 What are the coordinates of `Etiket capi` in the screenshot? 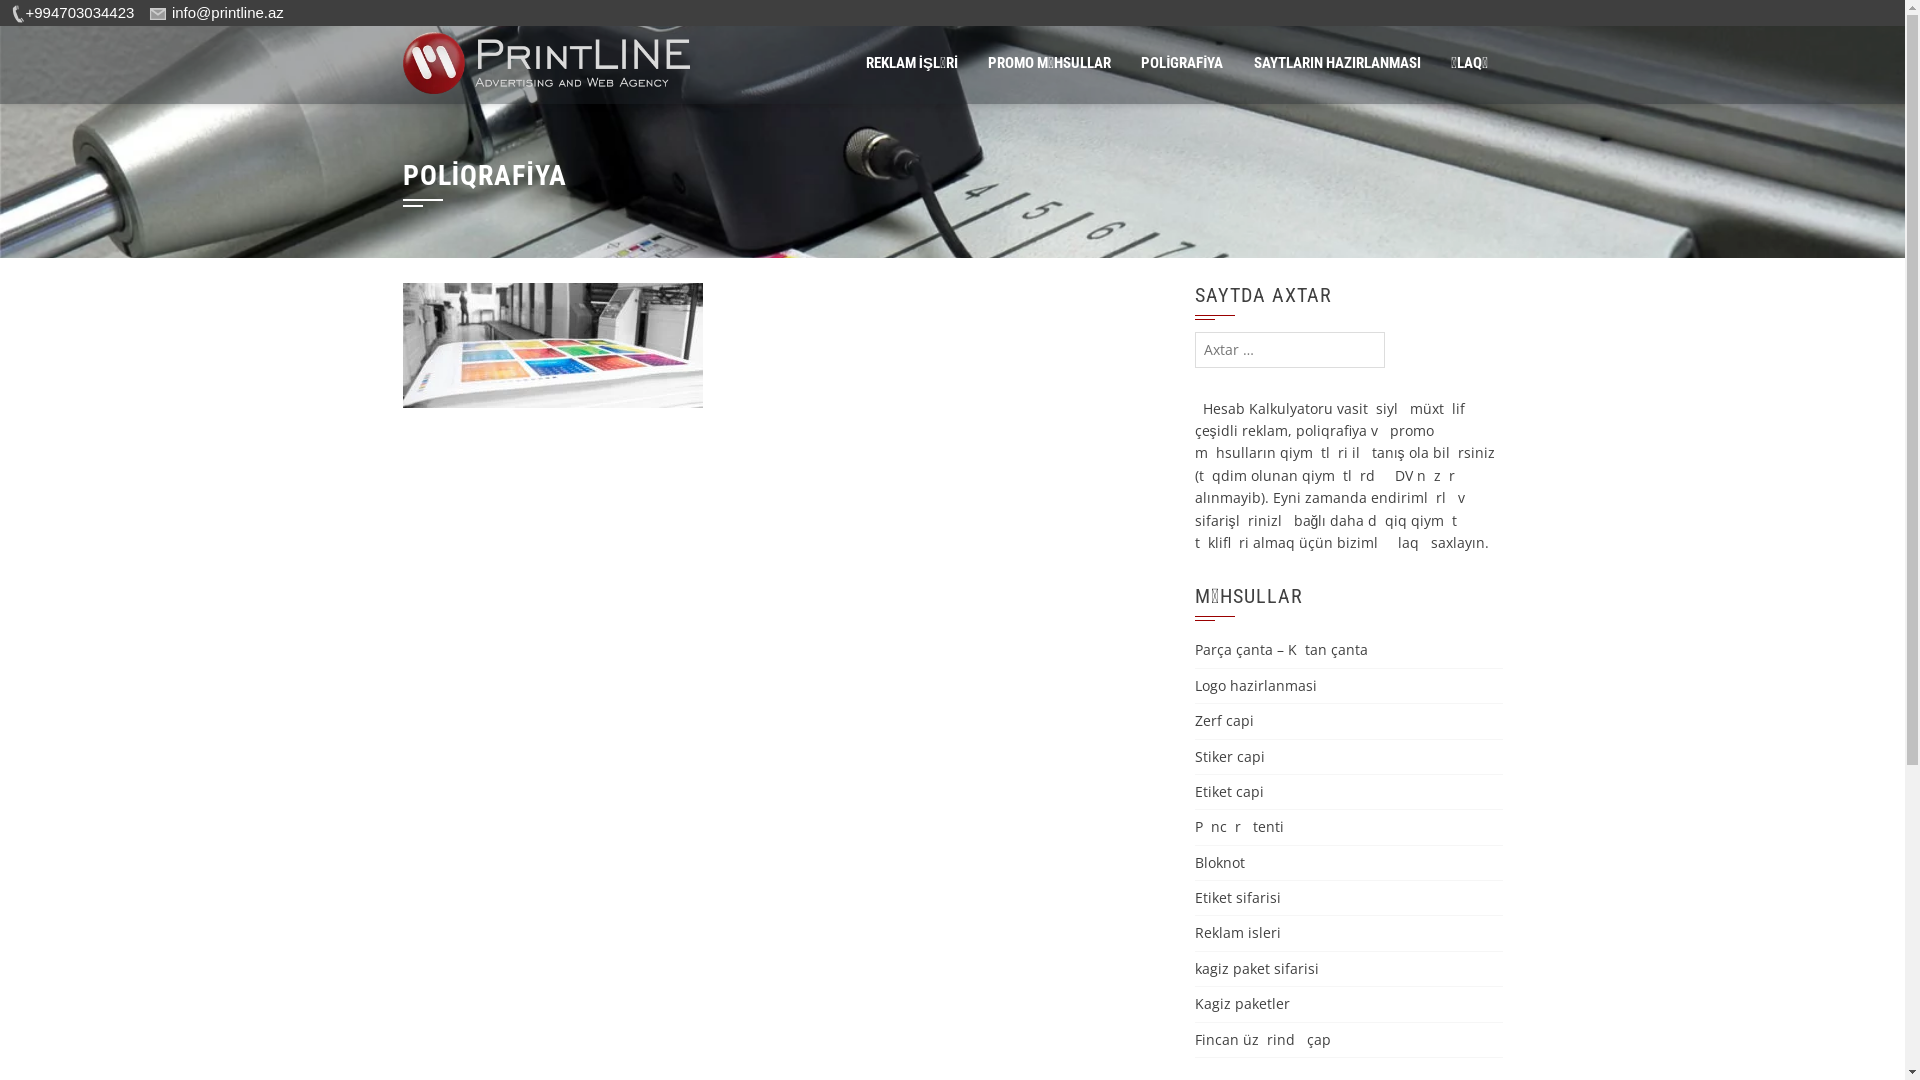 It's located at (1228, 792).